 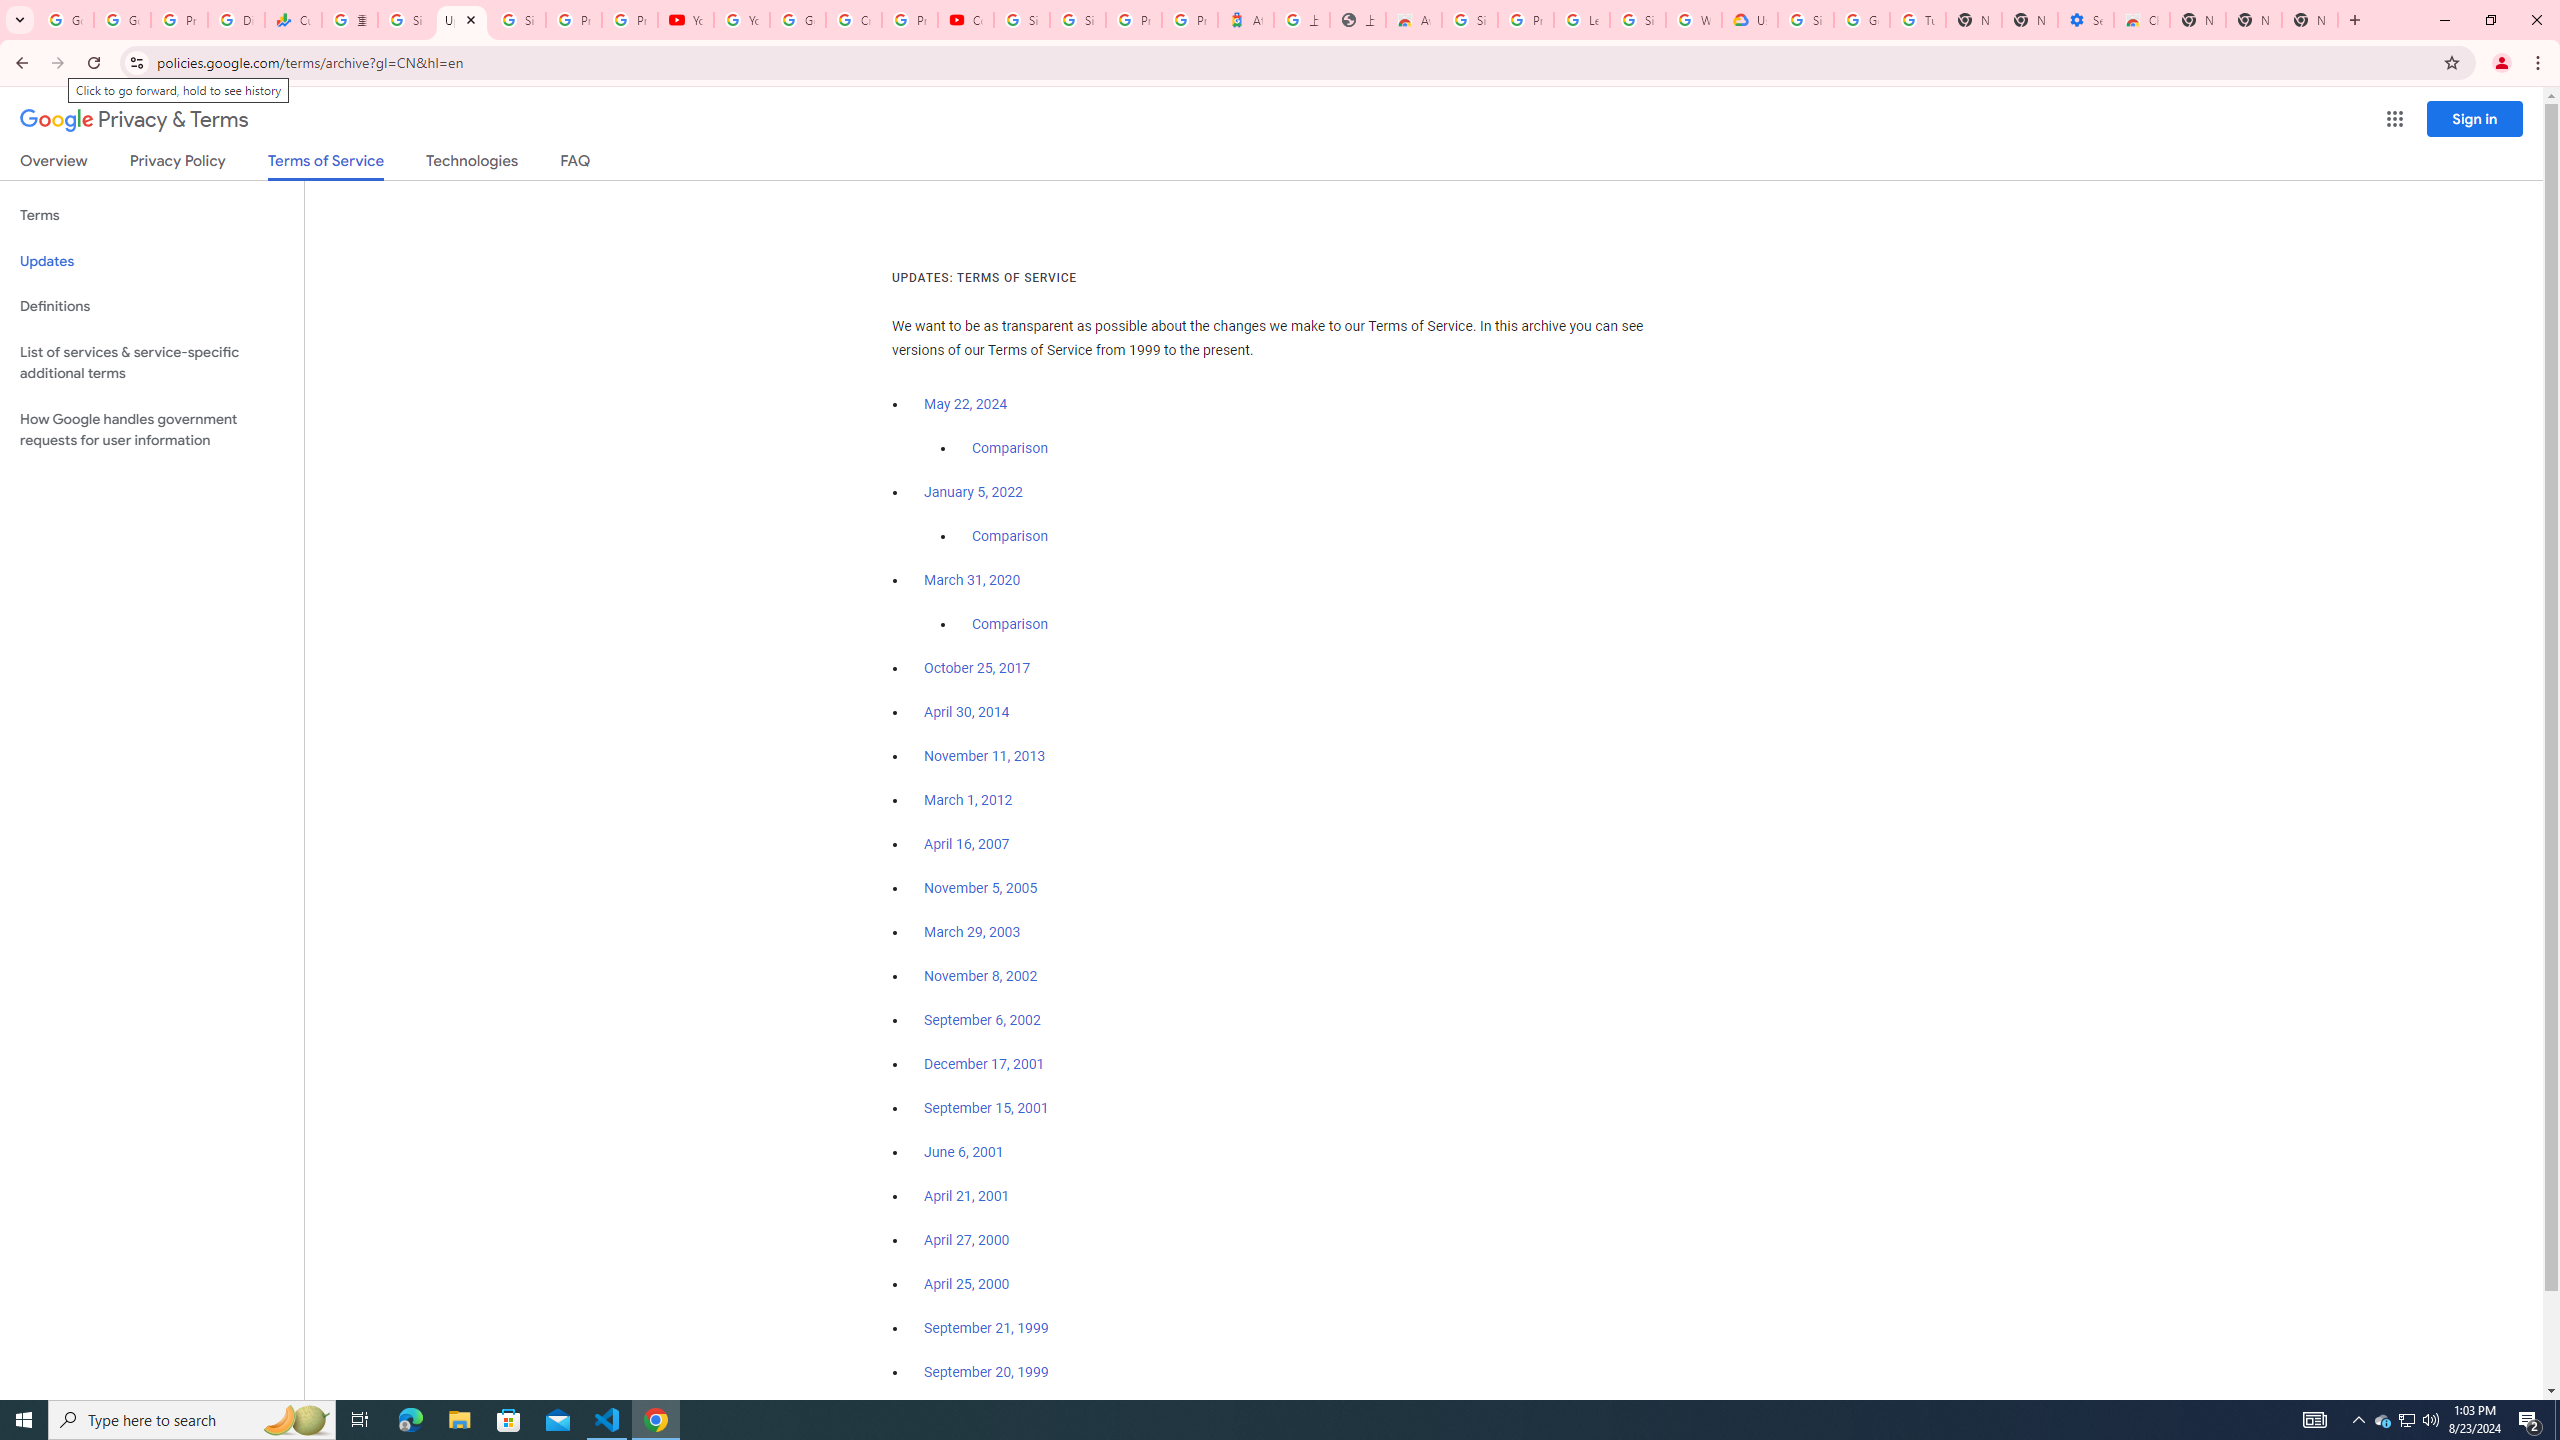 What do you see at coordinates (972, 580) in the screenshot?
I see `March 31, 2020` at bounding box center [972, 580].